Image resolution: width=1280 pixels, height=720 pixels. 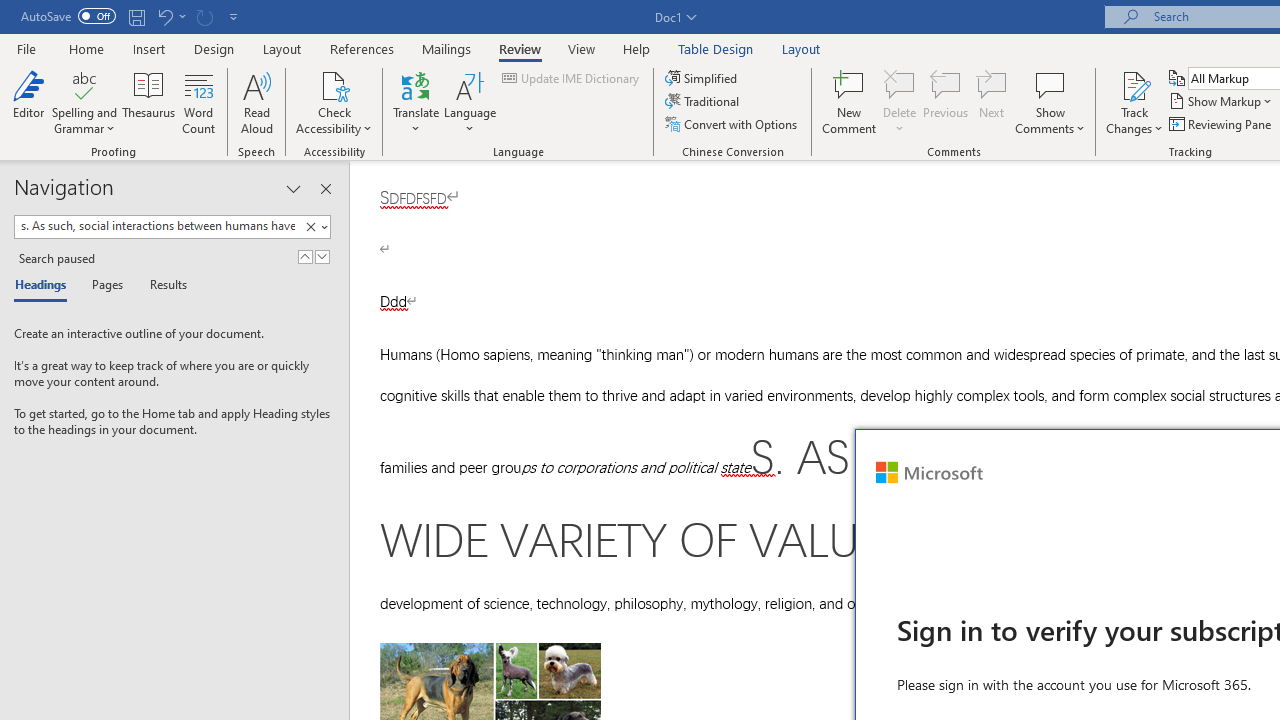 What do you see at coordinates (1222, 102) in the screenshot?
I see `Show Markup` at bounding box center [1222, 102].